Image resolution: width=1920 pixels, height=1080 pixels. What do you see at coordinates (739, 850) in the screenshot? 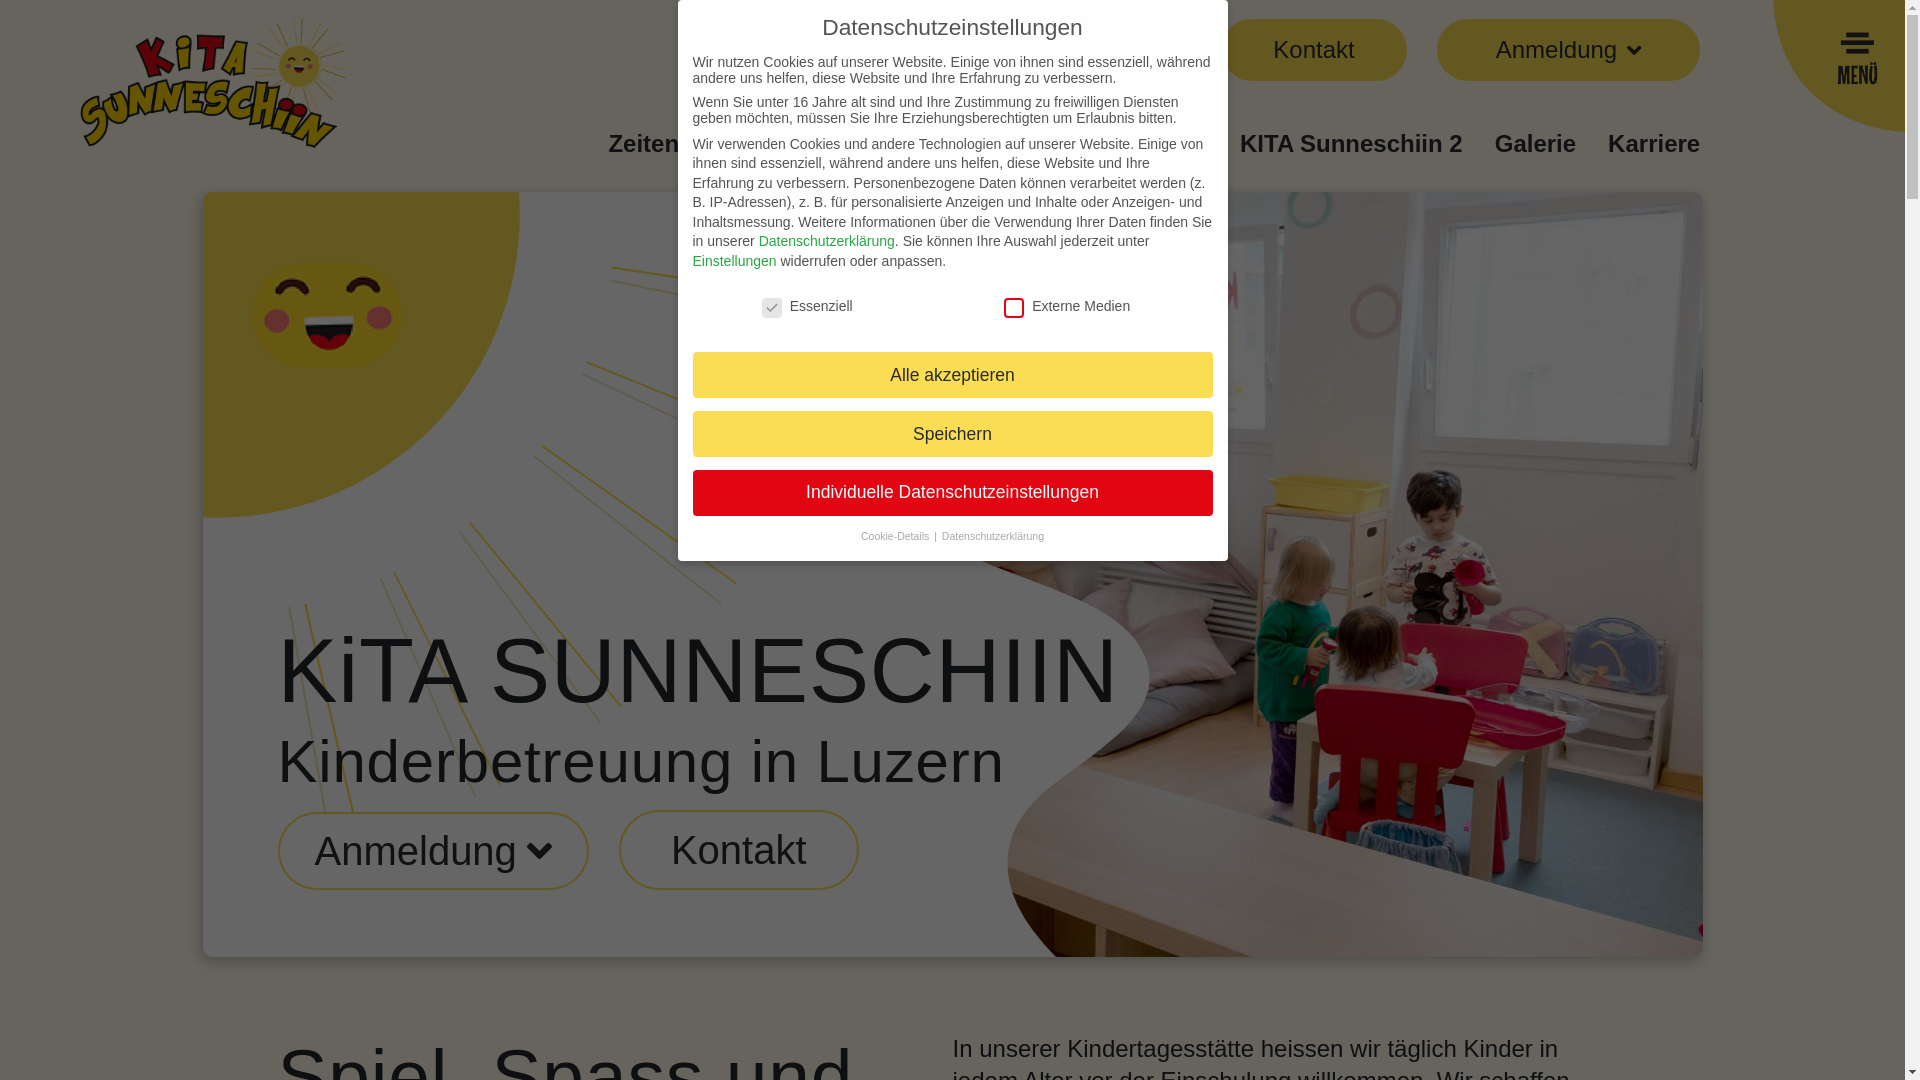
I see `Kontakt` at bounding box center [739, 850].